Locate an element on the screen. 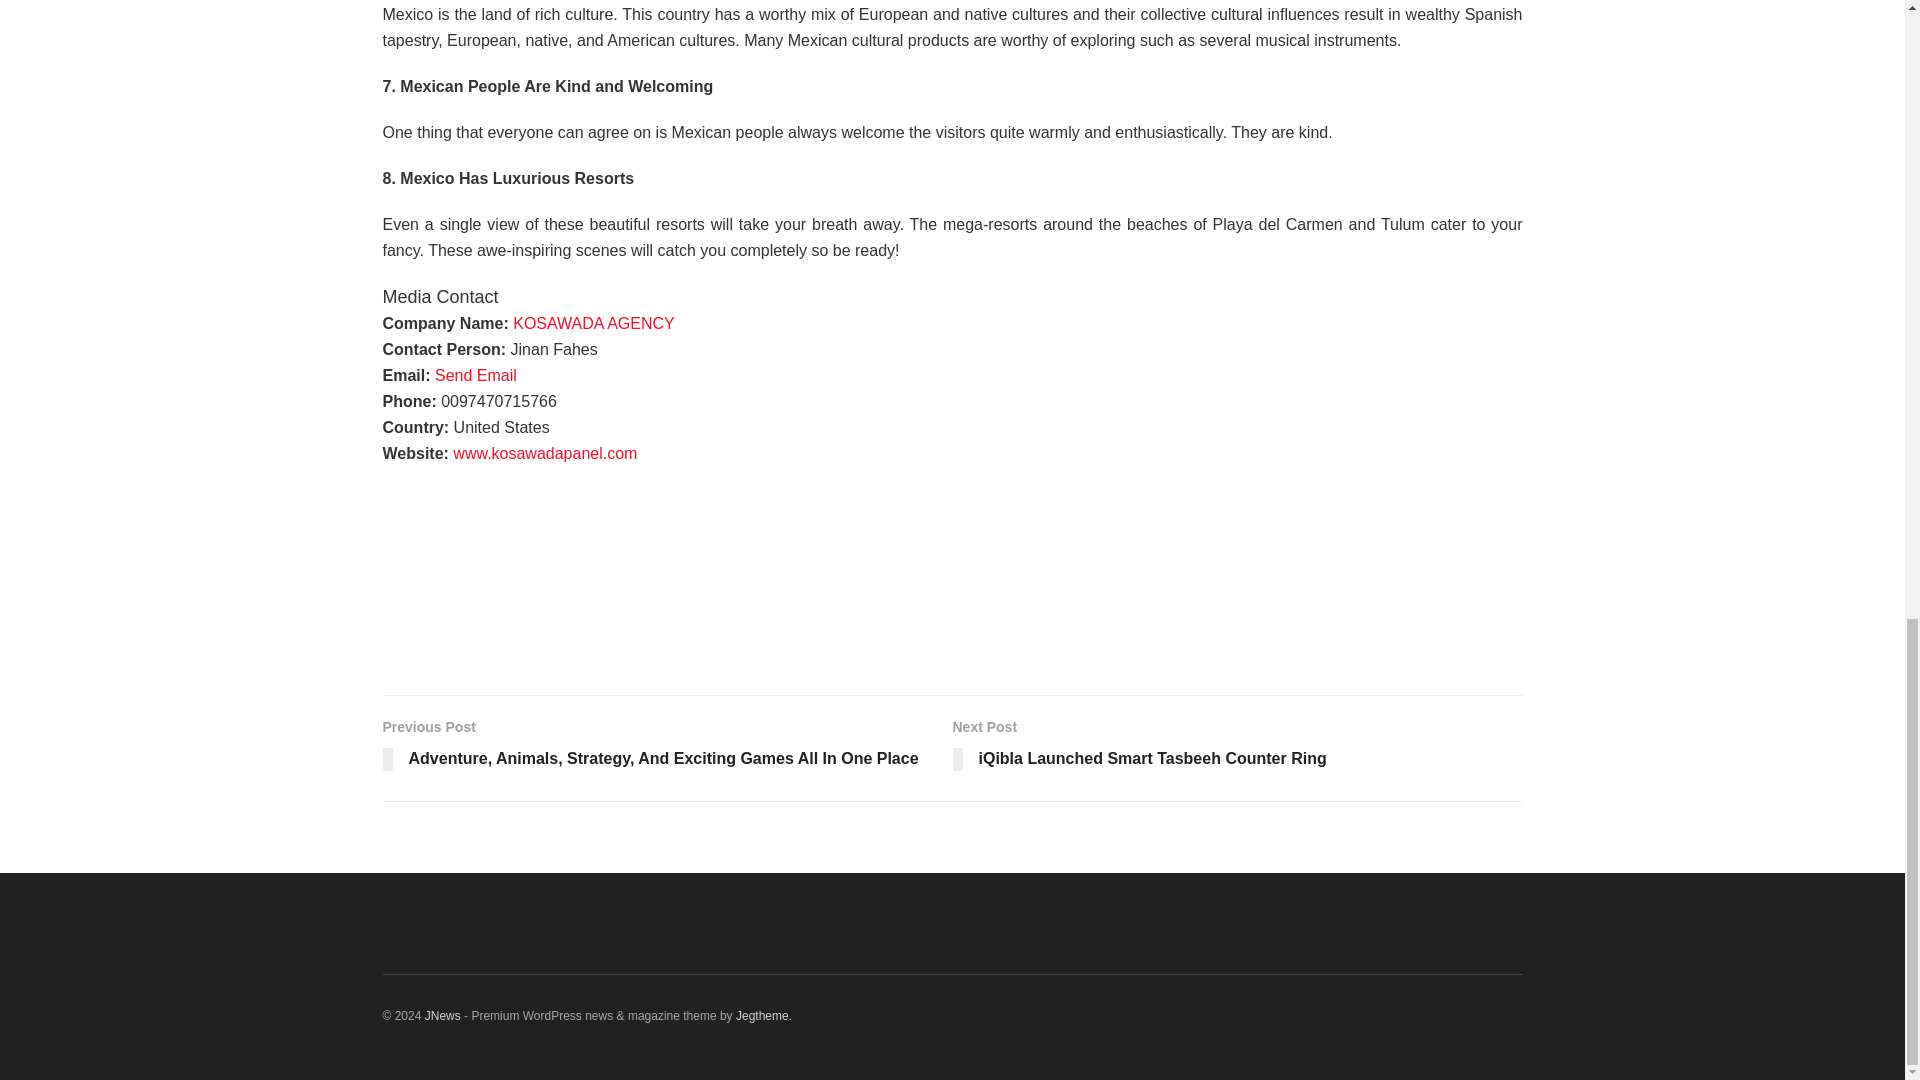  www.kosawadapanel.com is located at coordinates (442, 1015).